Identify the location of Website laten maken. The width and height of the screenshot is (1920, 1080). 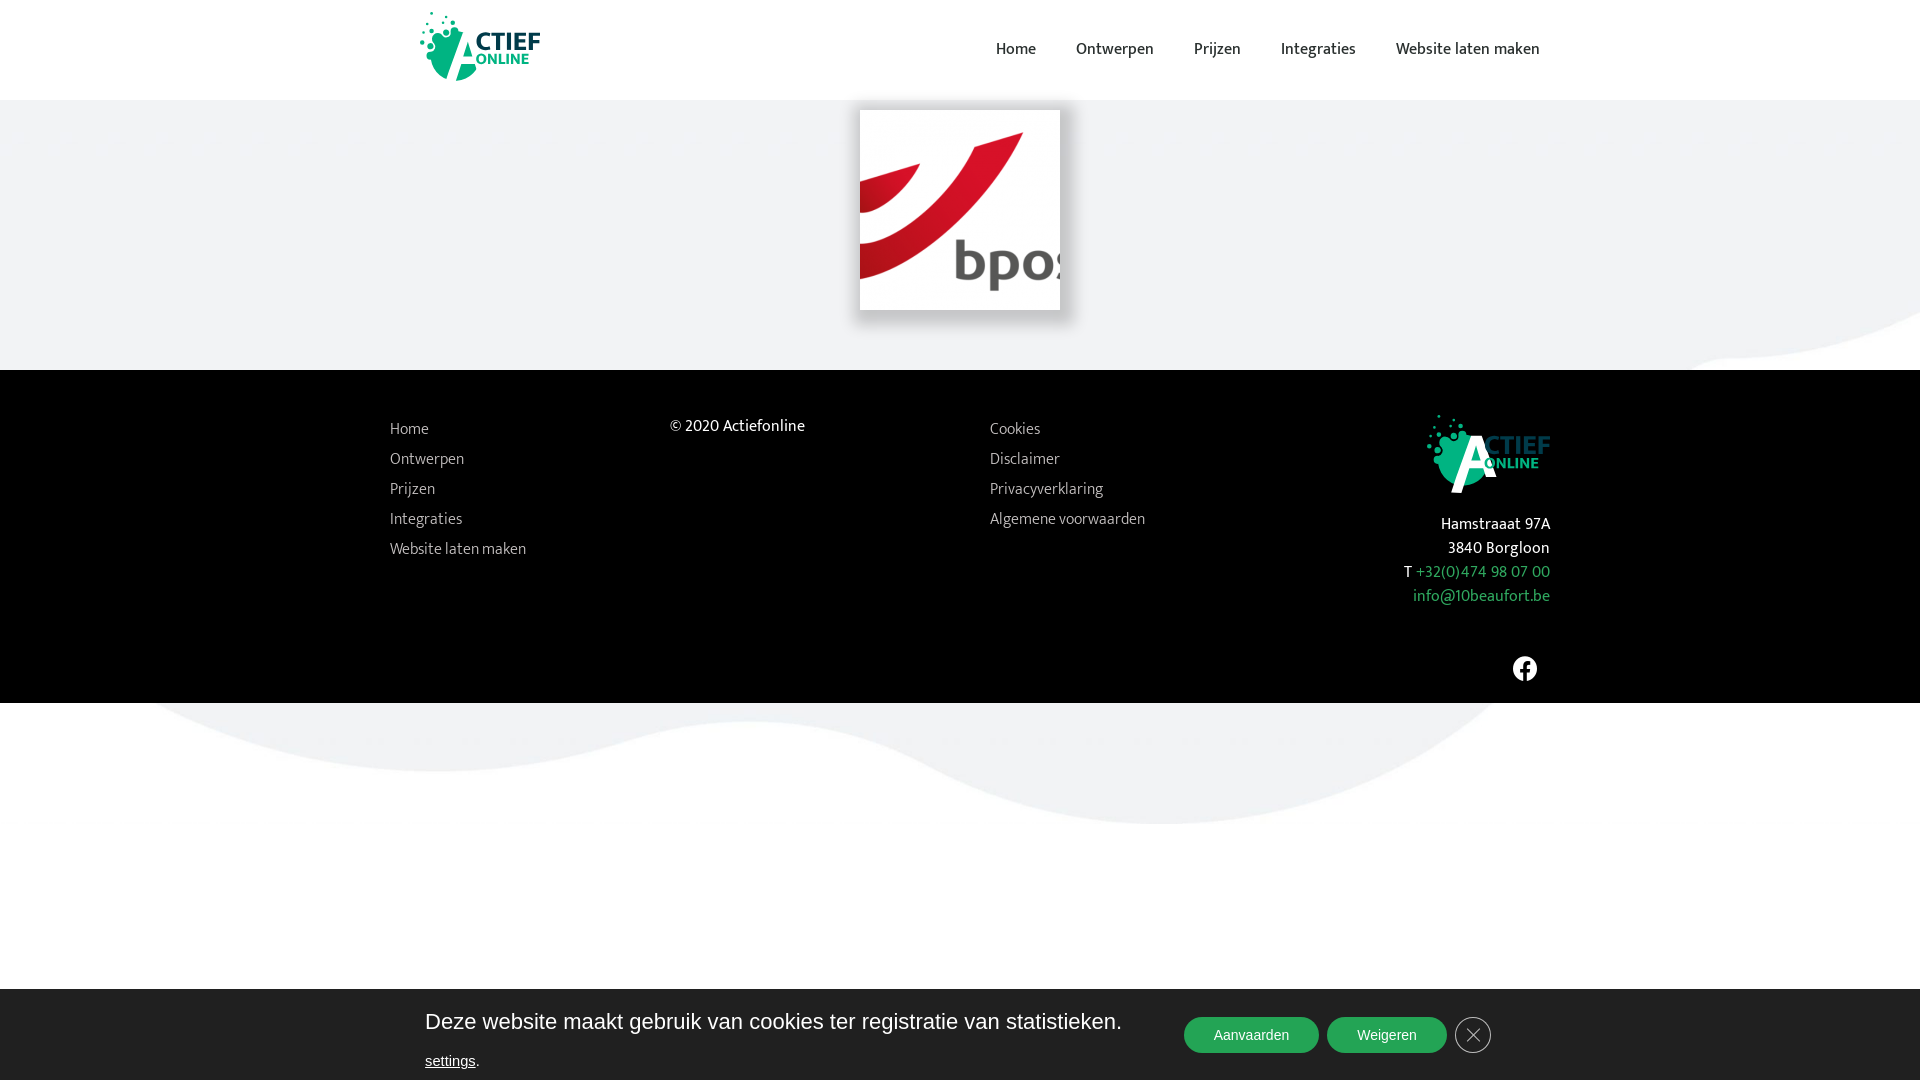
(510, 550).